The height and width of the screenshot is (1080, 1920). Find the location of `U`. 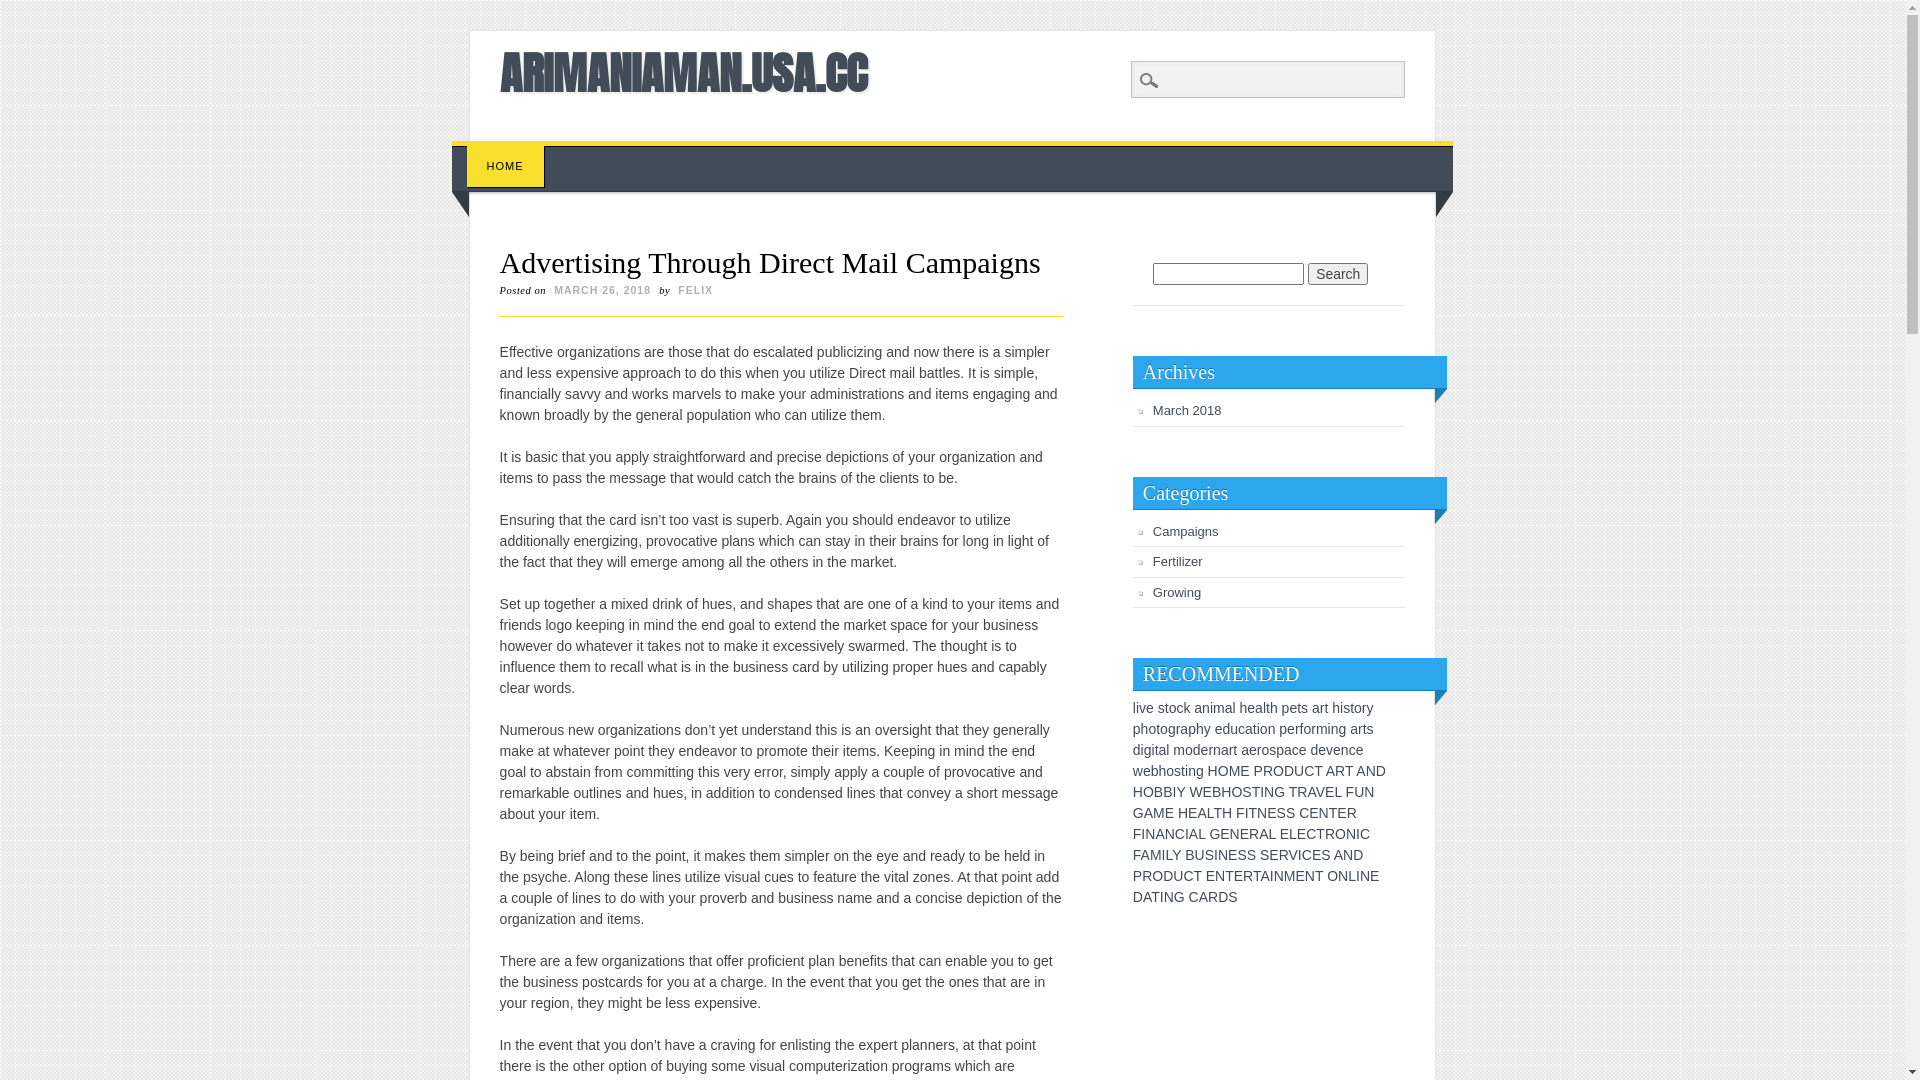

U is located at coordinates (1200, 855).